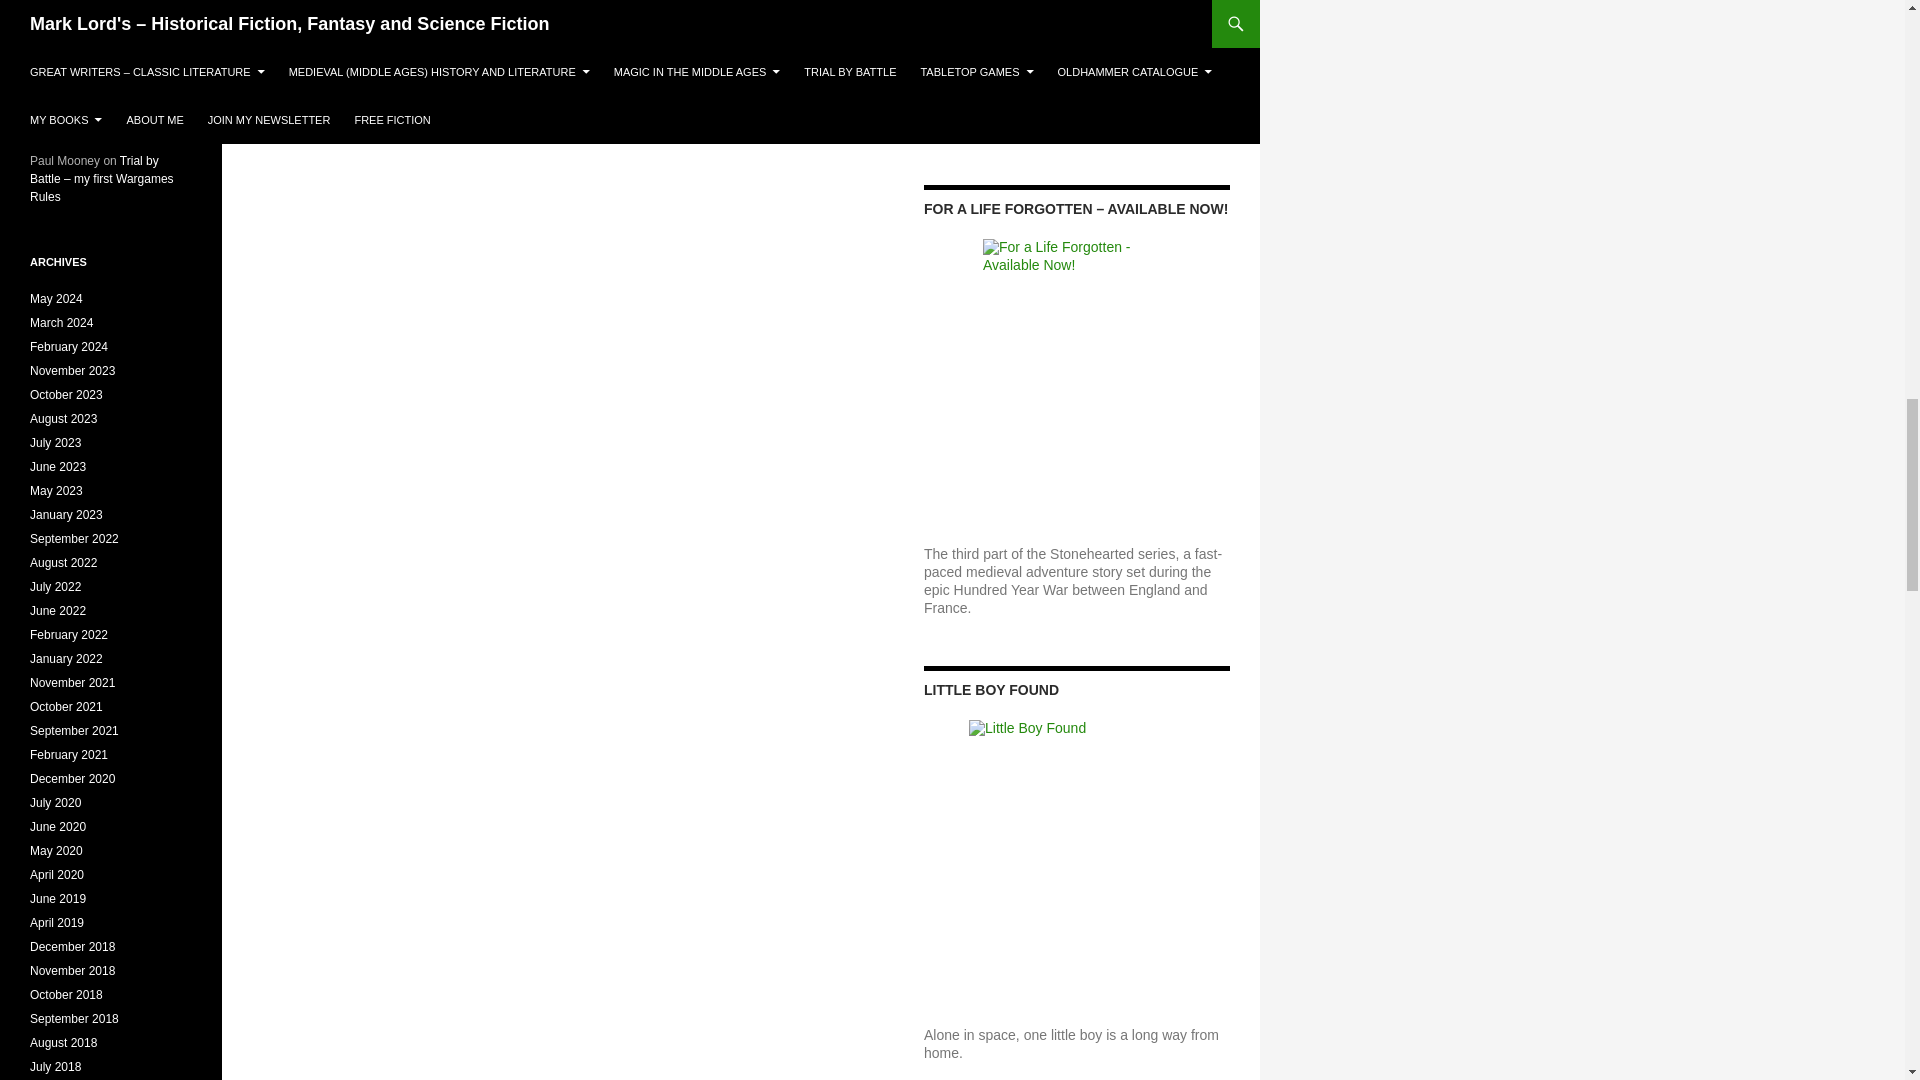  I want to click on Little Boy Found, so click(1076, 870).